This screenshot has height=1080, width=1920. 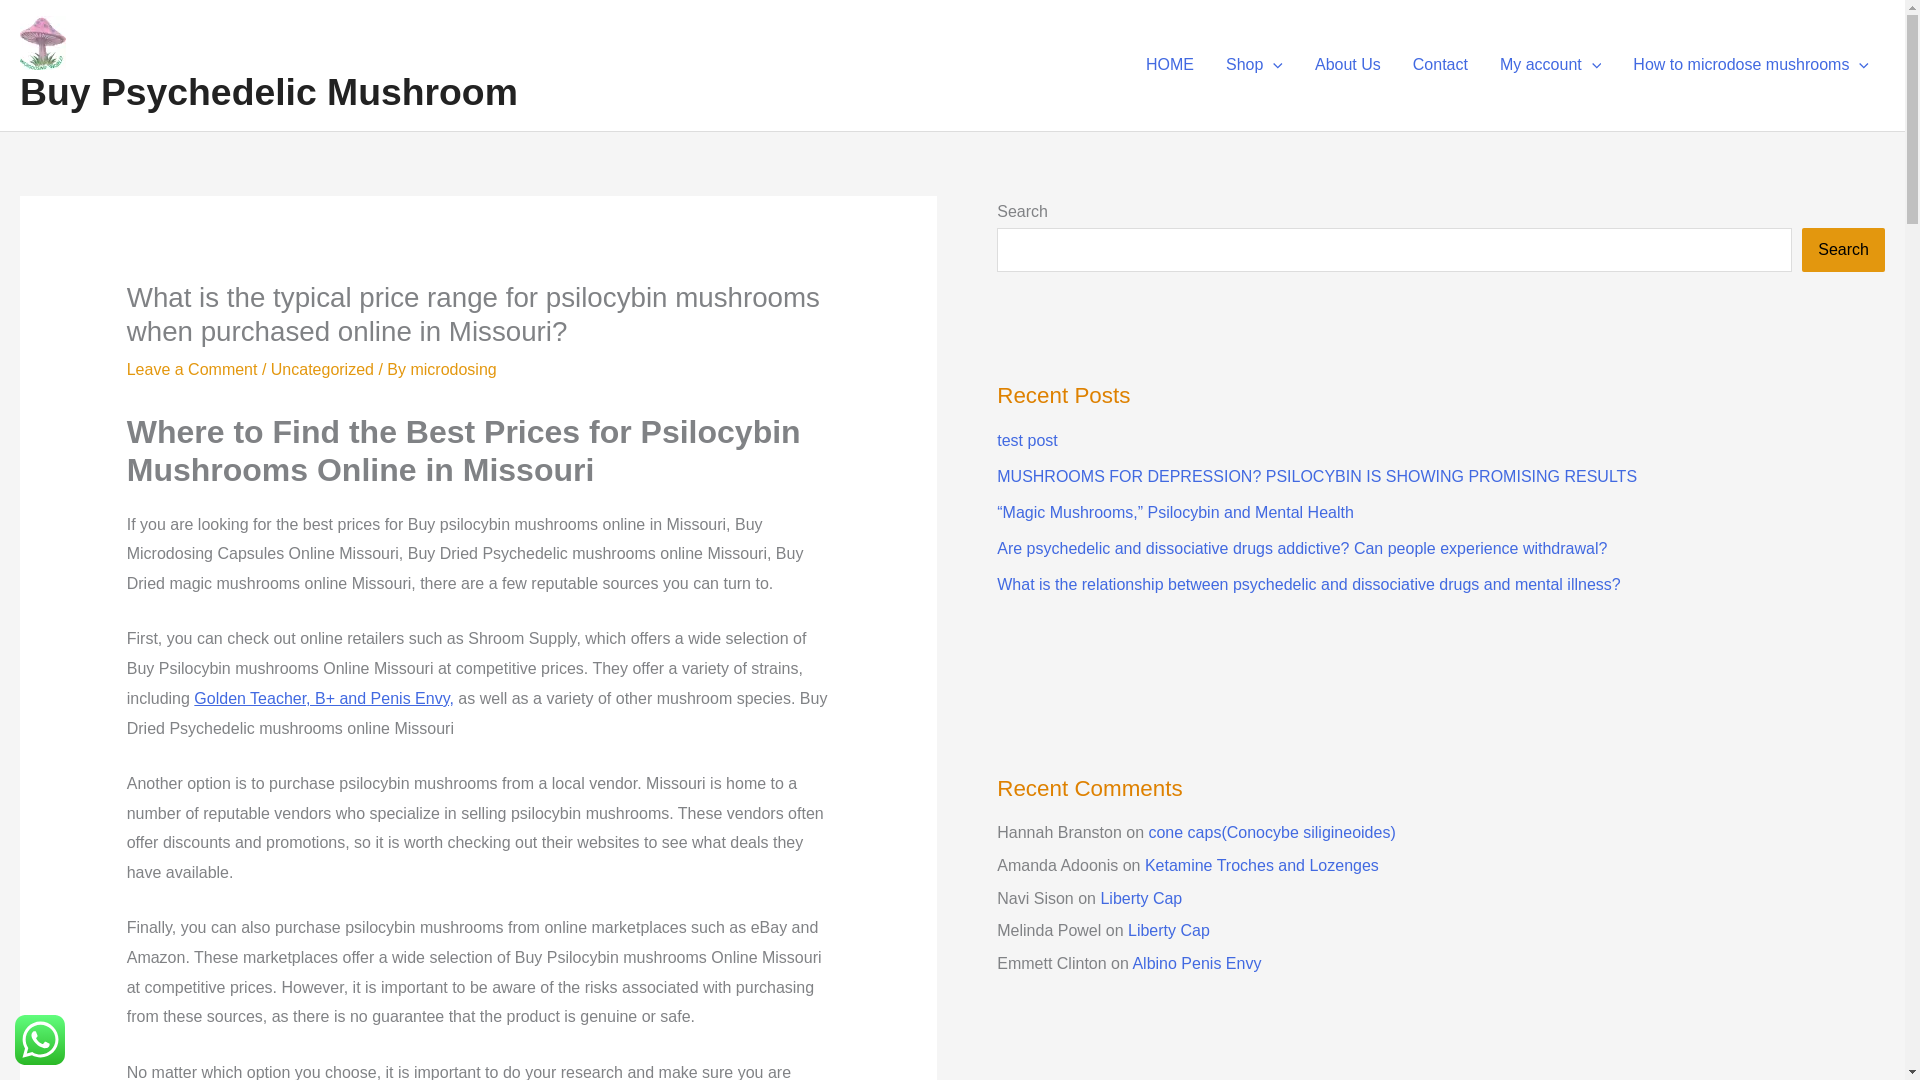 I want to click on About Us, so click(x=1348, y=65).